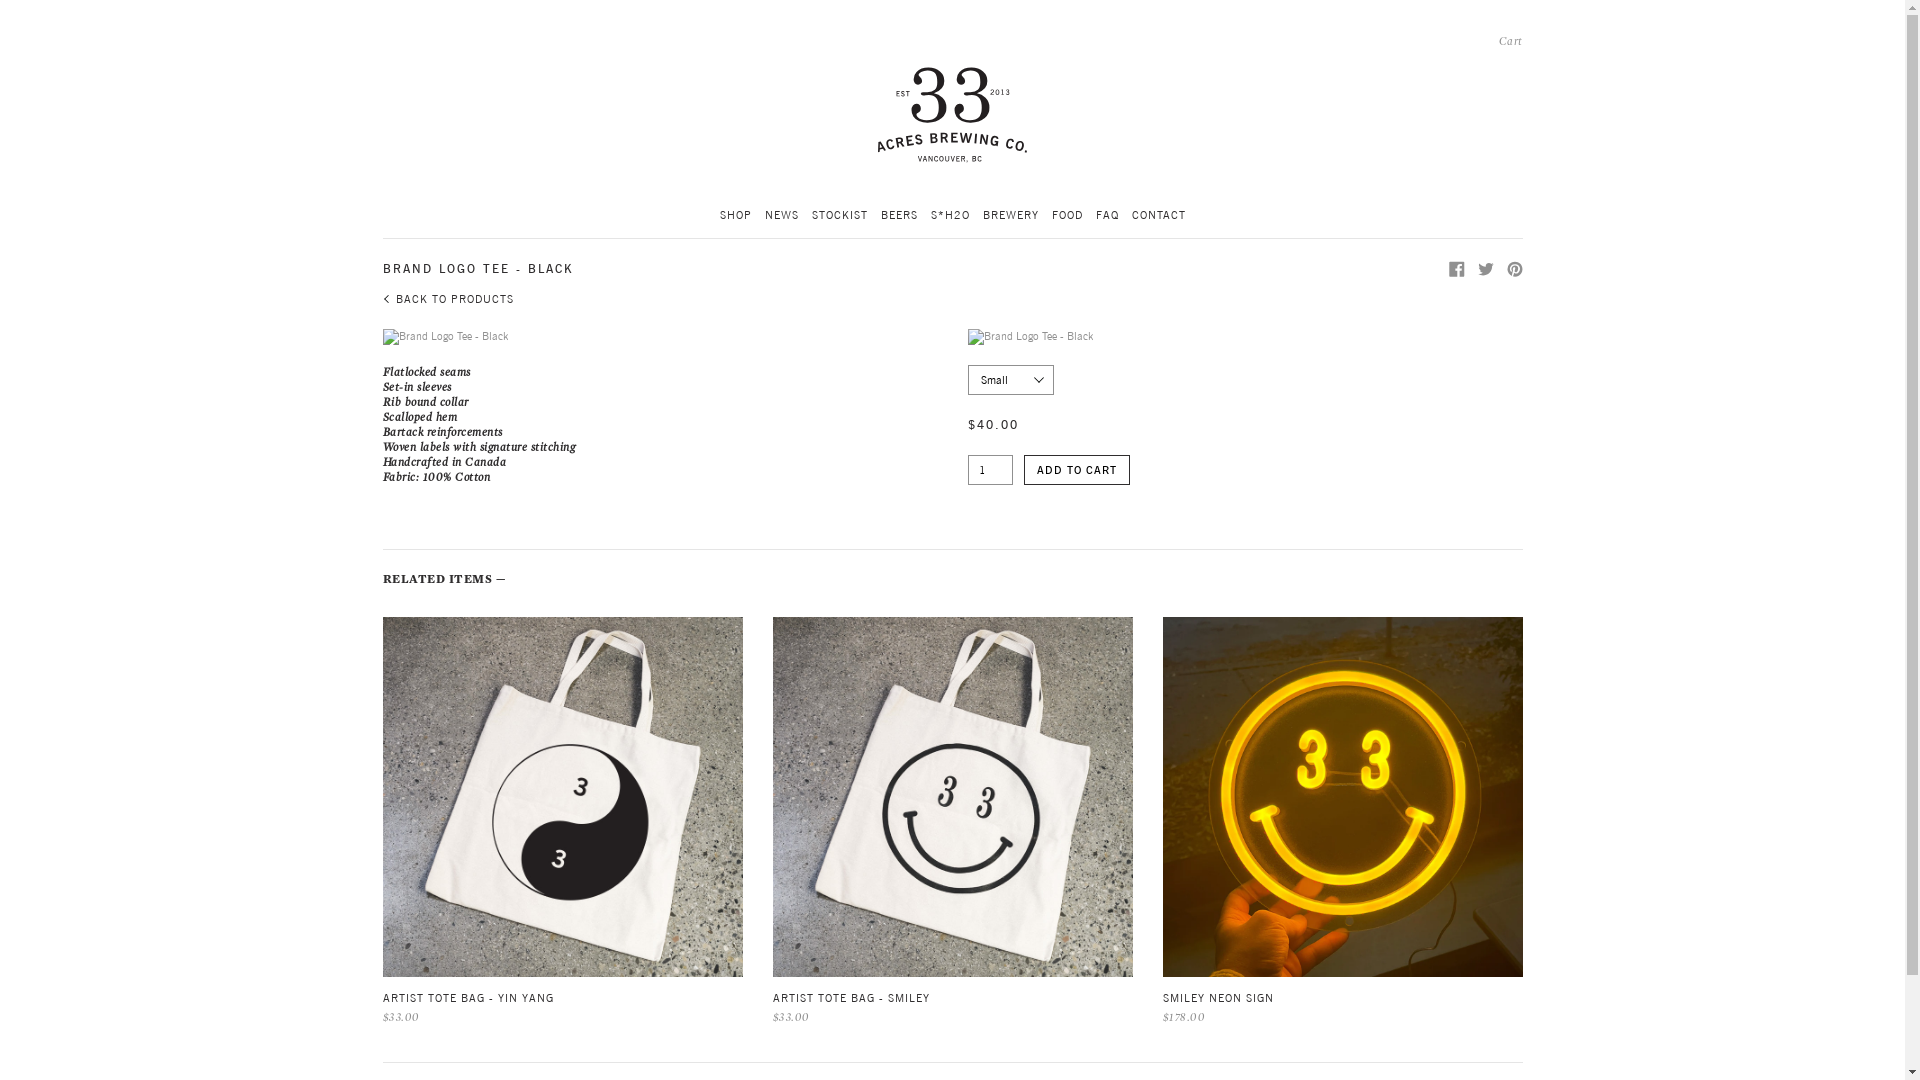 The image size is (1920, 1080). What do you see at coordinates (898, 216) in the screenshot?
I see `BEERS` at bounding box center [898, 216].